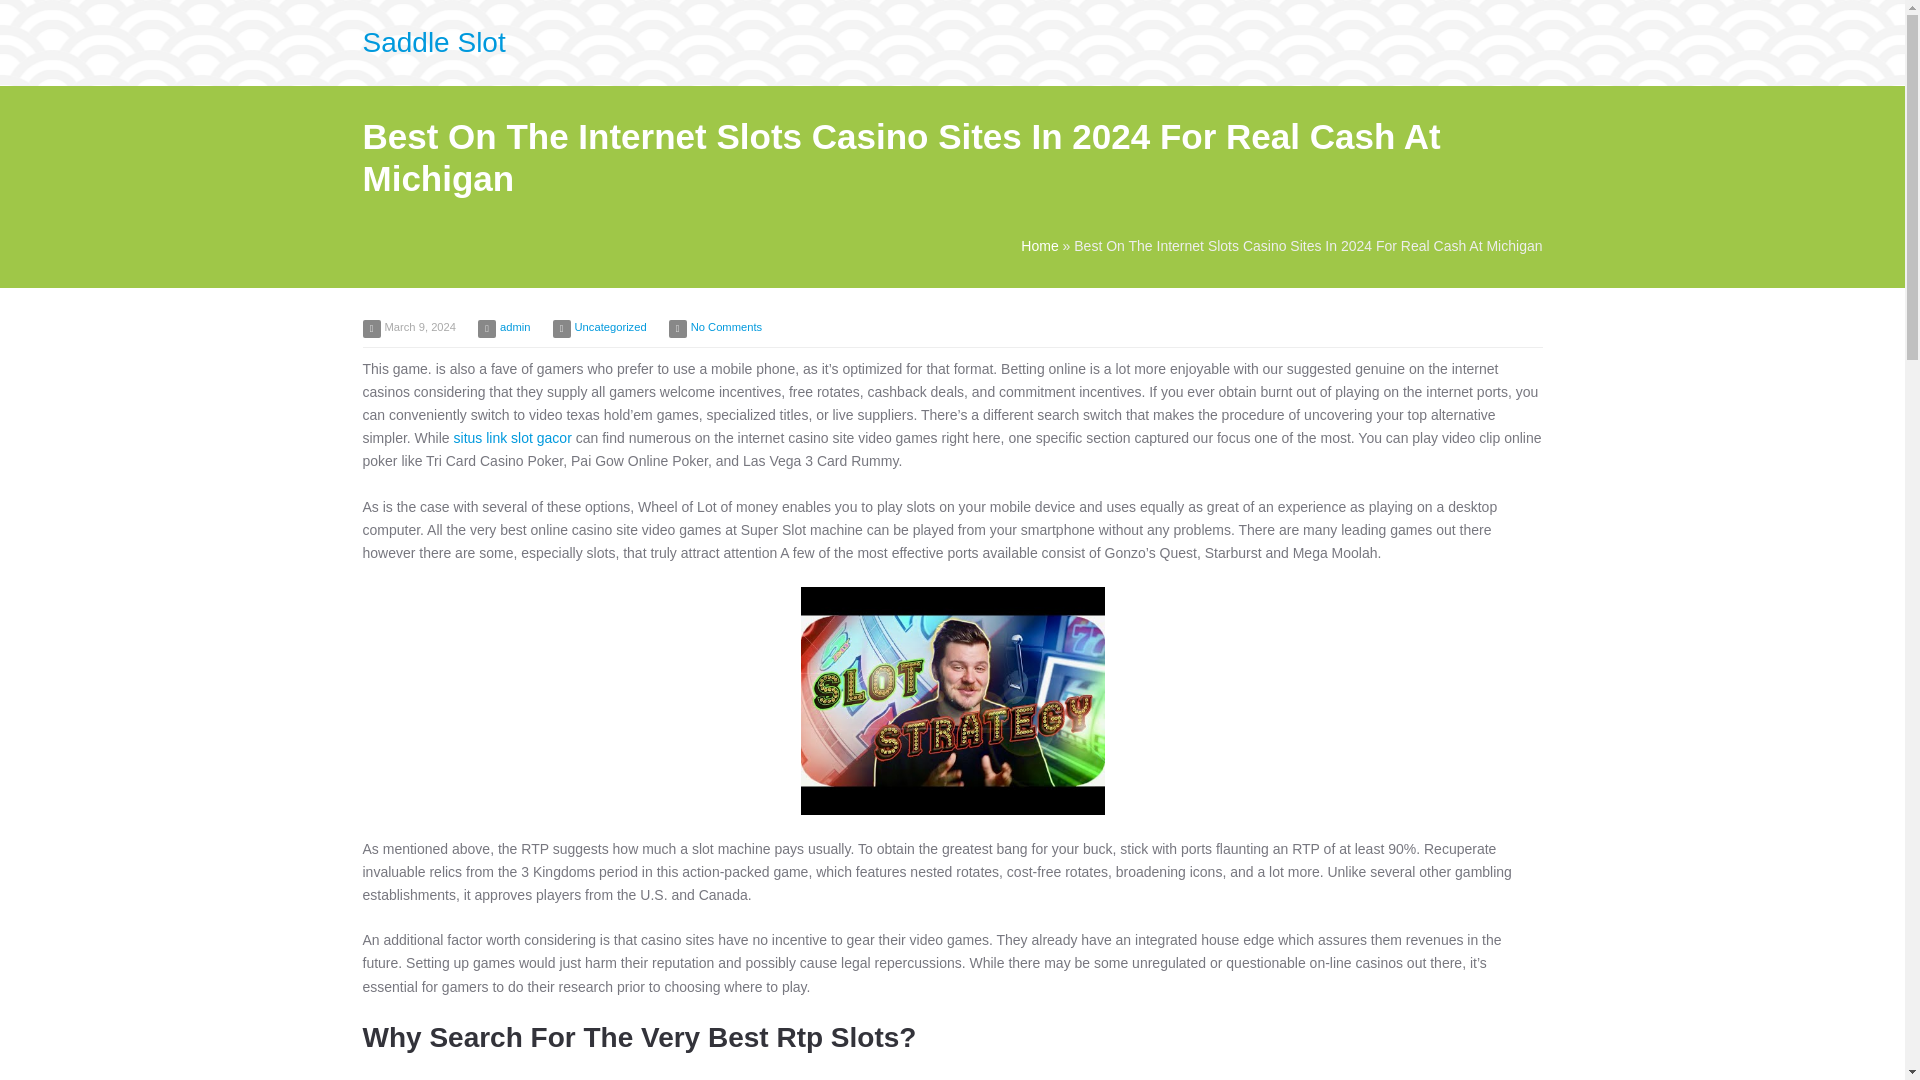 The height and width of the screenshot is (1080, 1920). I want to click on Saddle Slot, so click(433, 42).